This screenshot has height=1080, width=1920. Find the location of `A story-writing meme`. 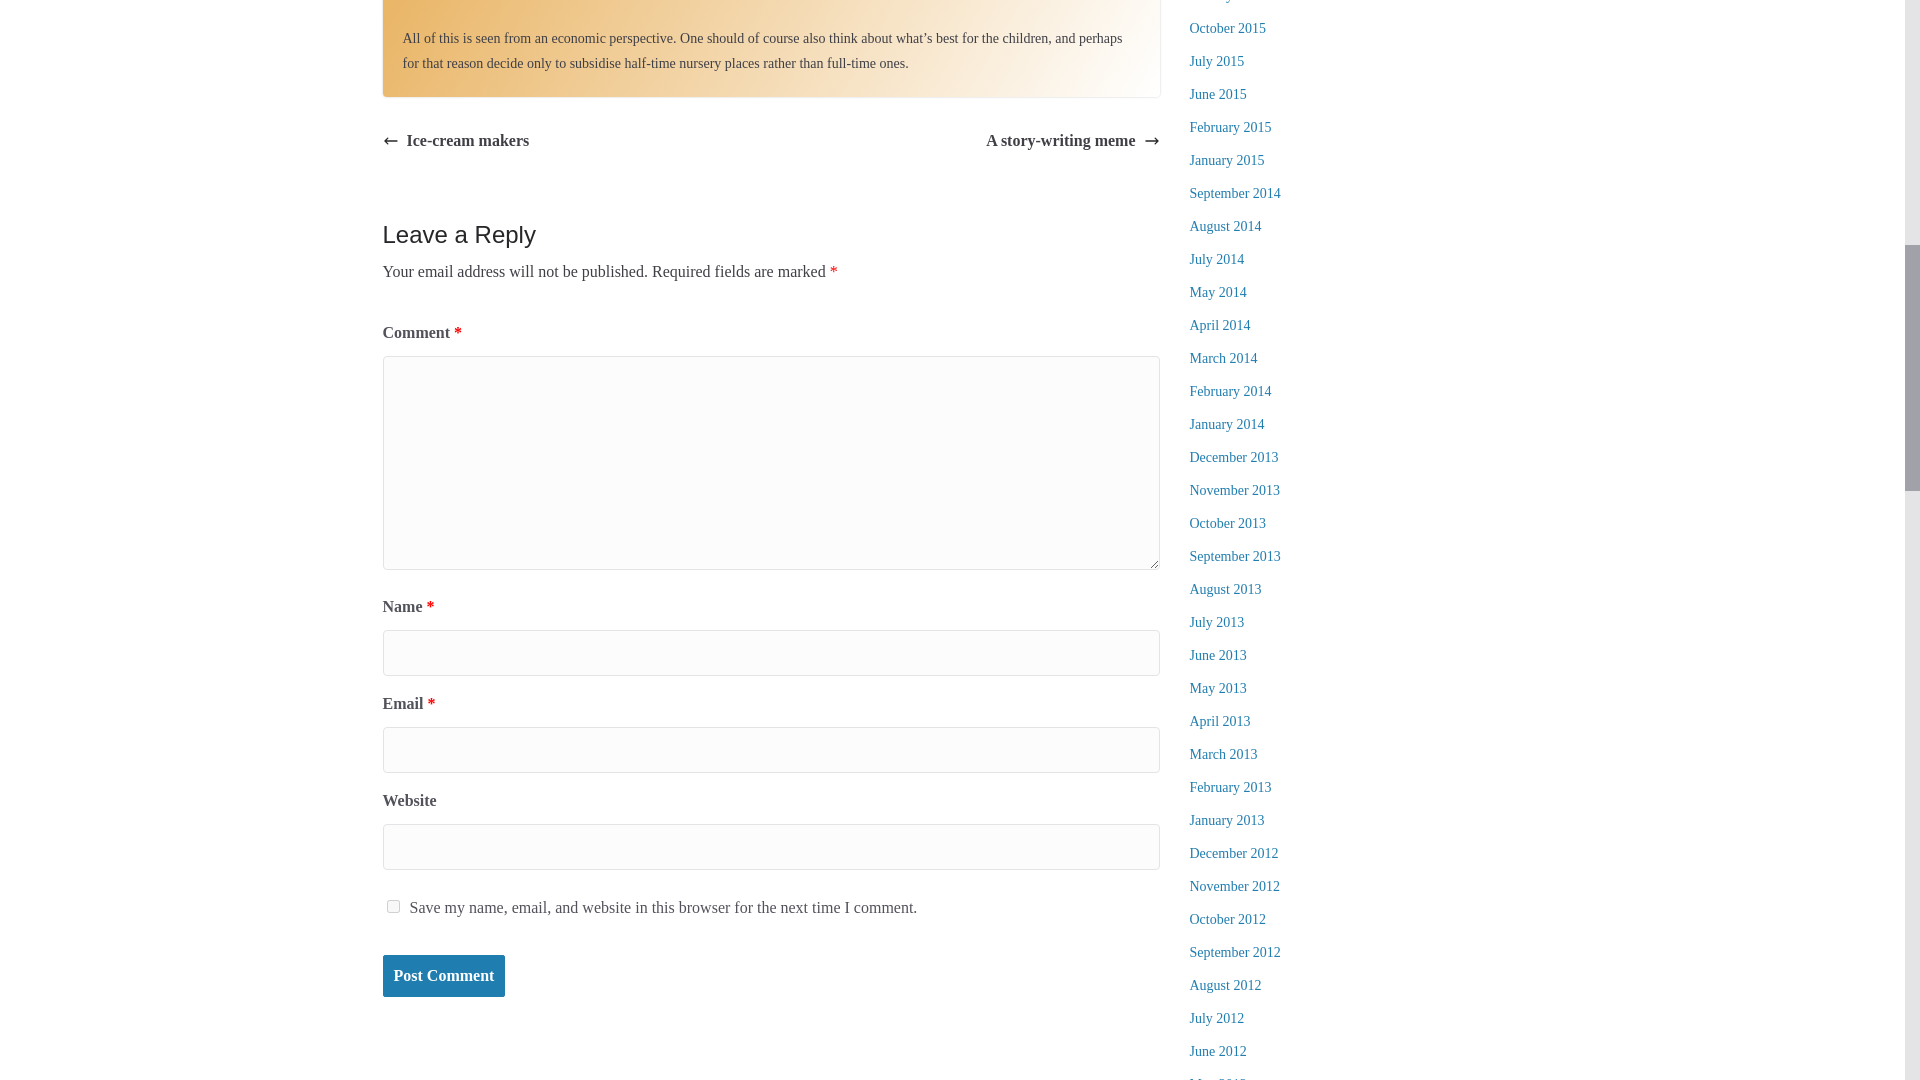

A story-writing meme is located at coordinates (1072, 141).